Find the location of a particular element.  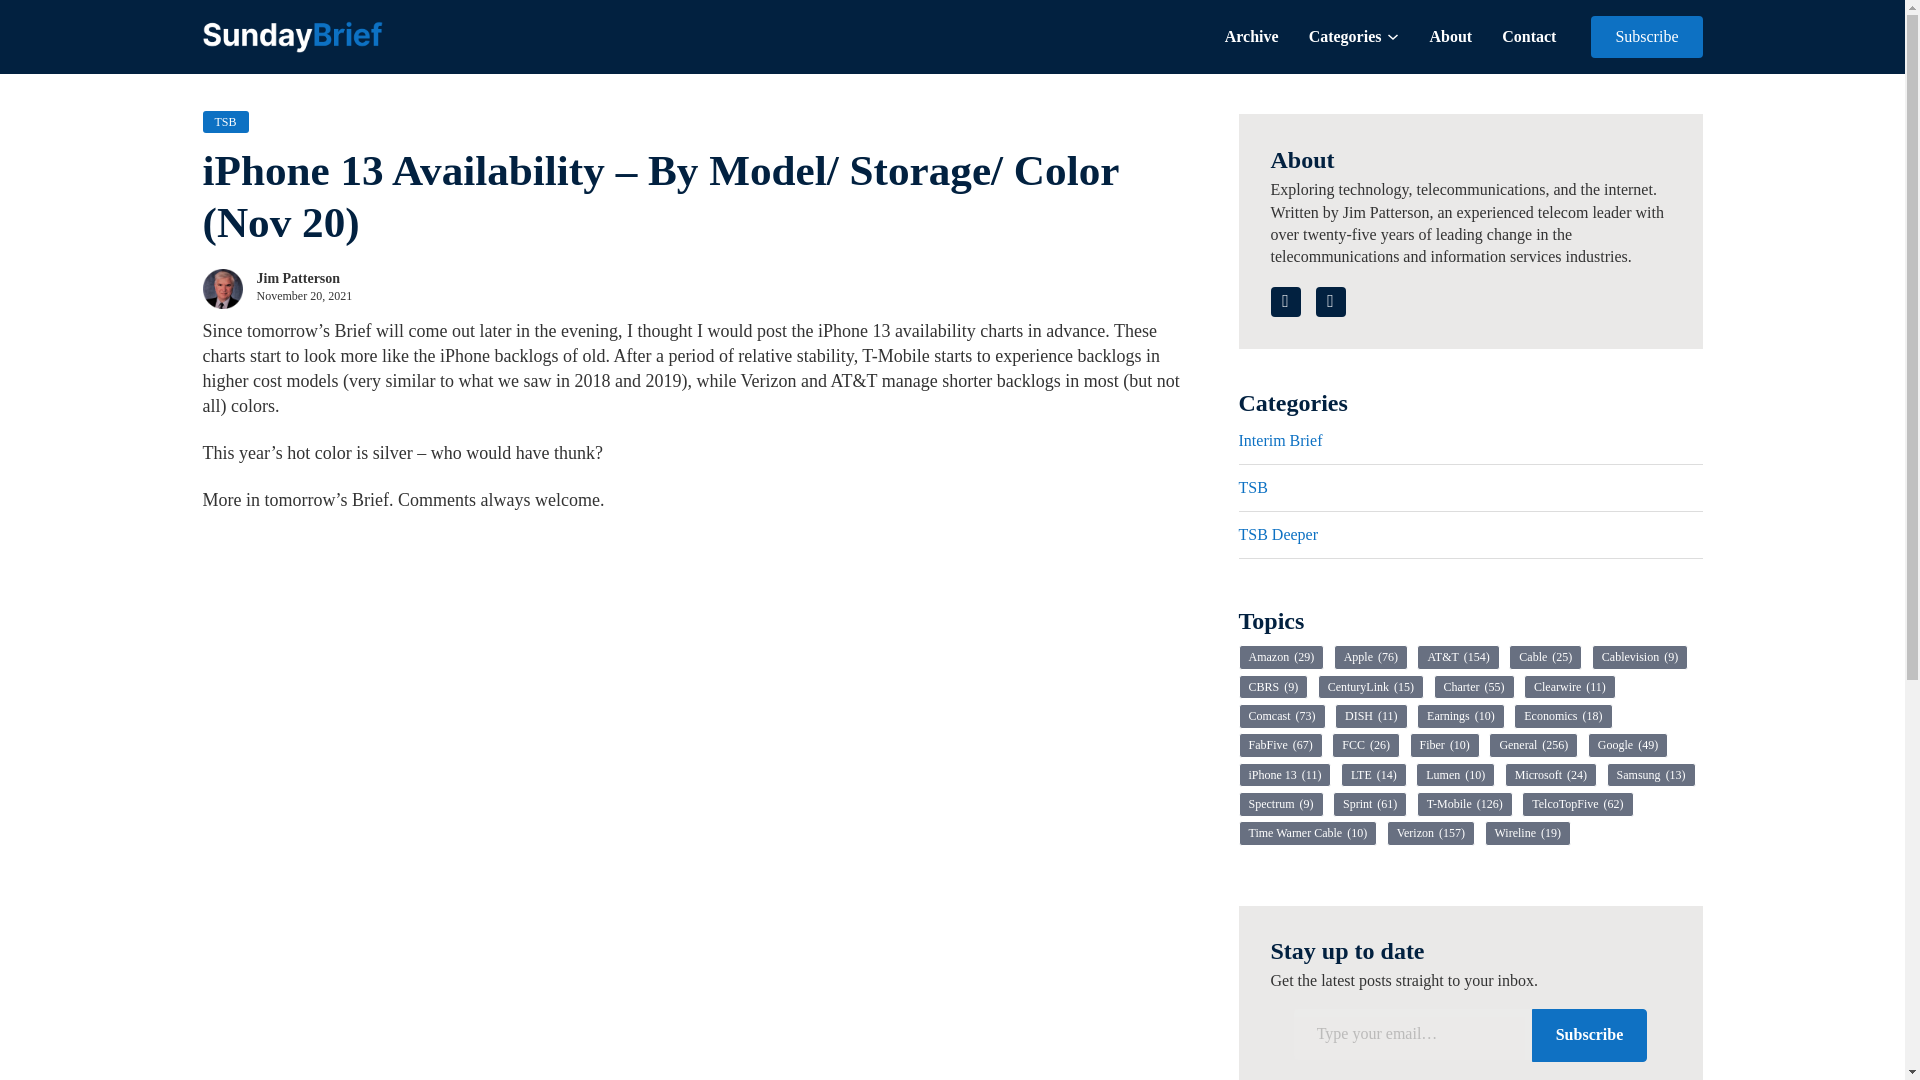

Subscribe is located at coordinates (1646, 37).